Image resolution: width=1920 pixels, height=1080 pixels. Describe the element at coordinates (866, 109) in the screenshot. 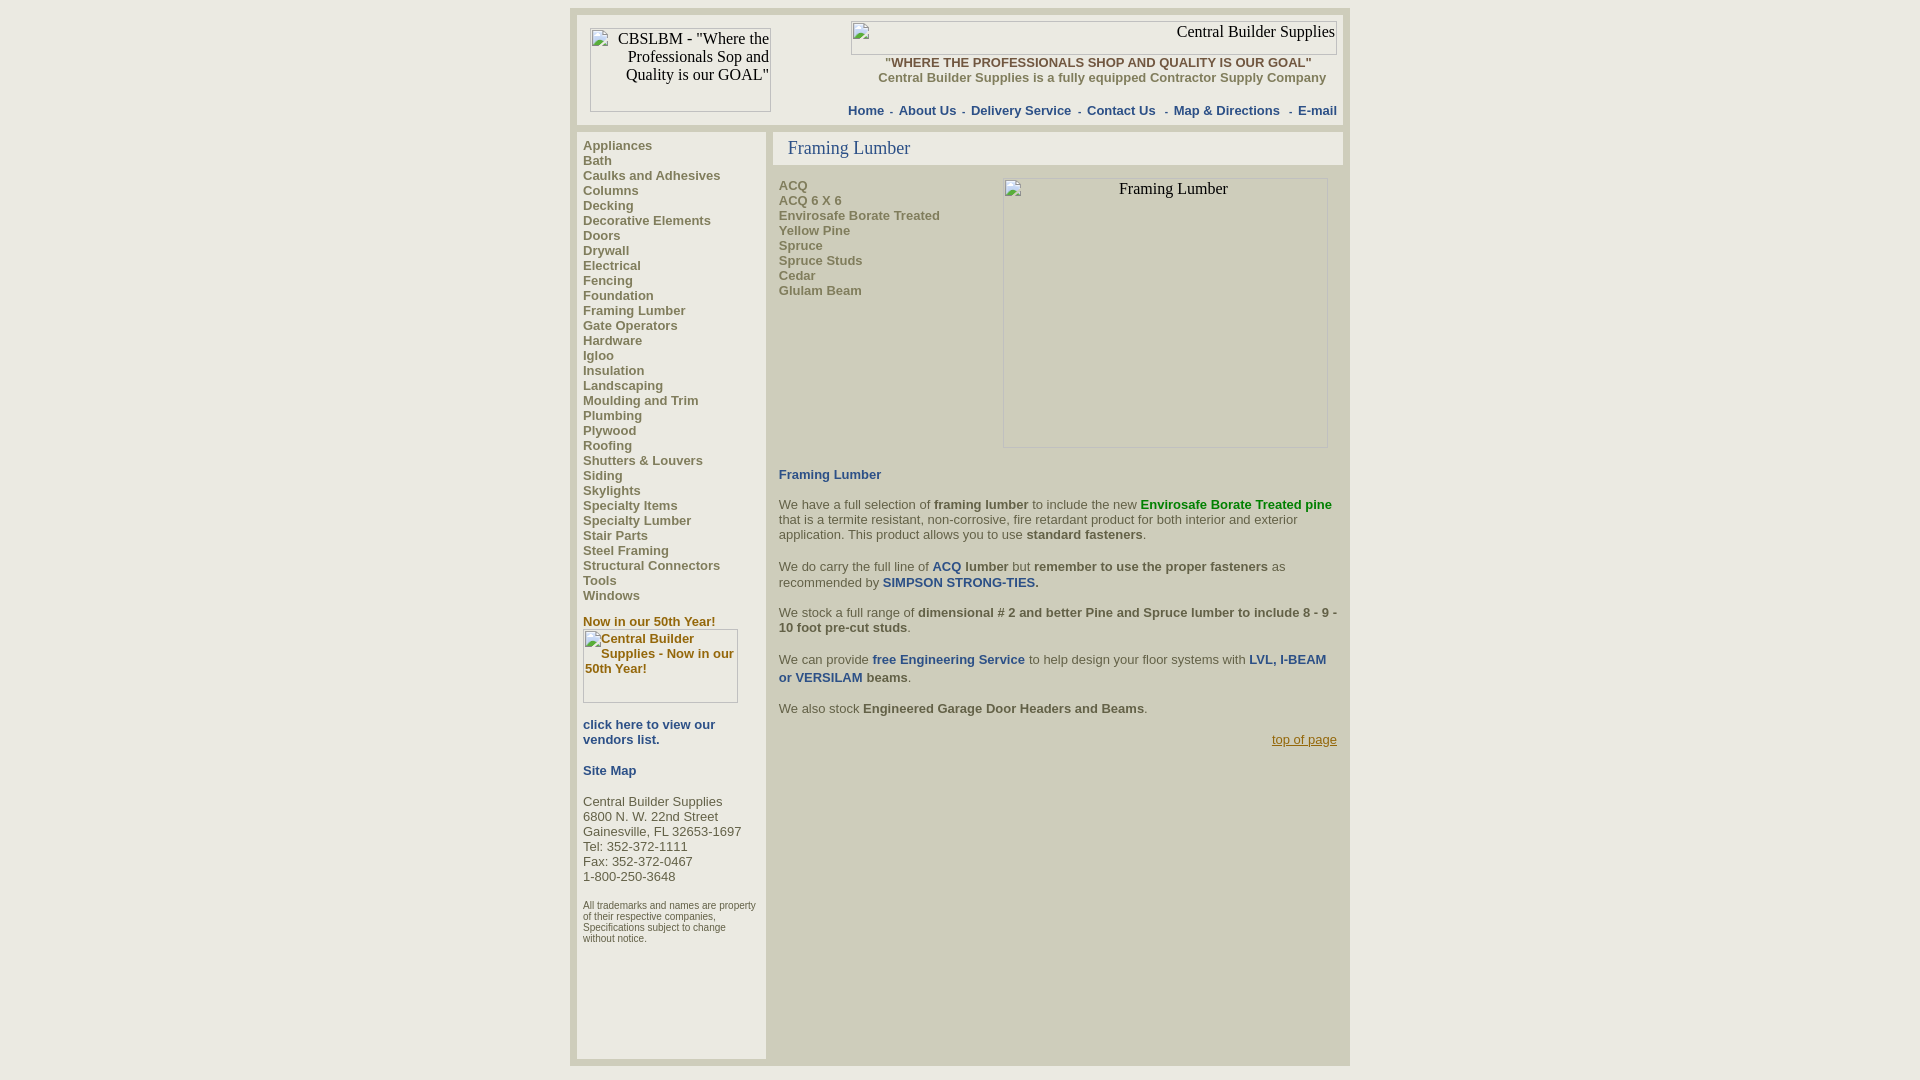

I see `Home` at that location.